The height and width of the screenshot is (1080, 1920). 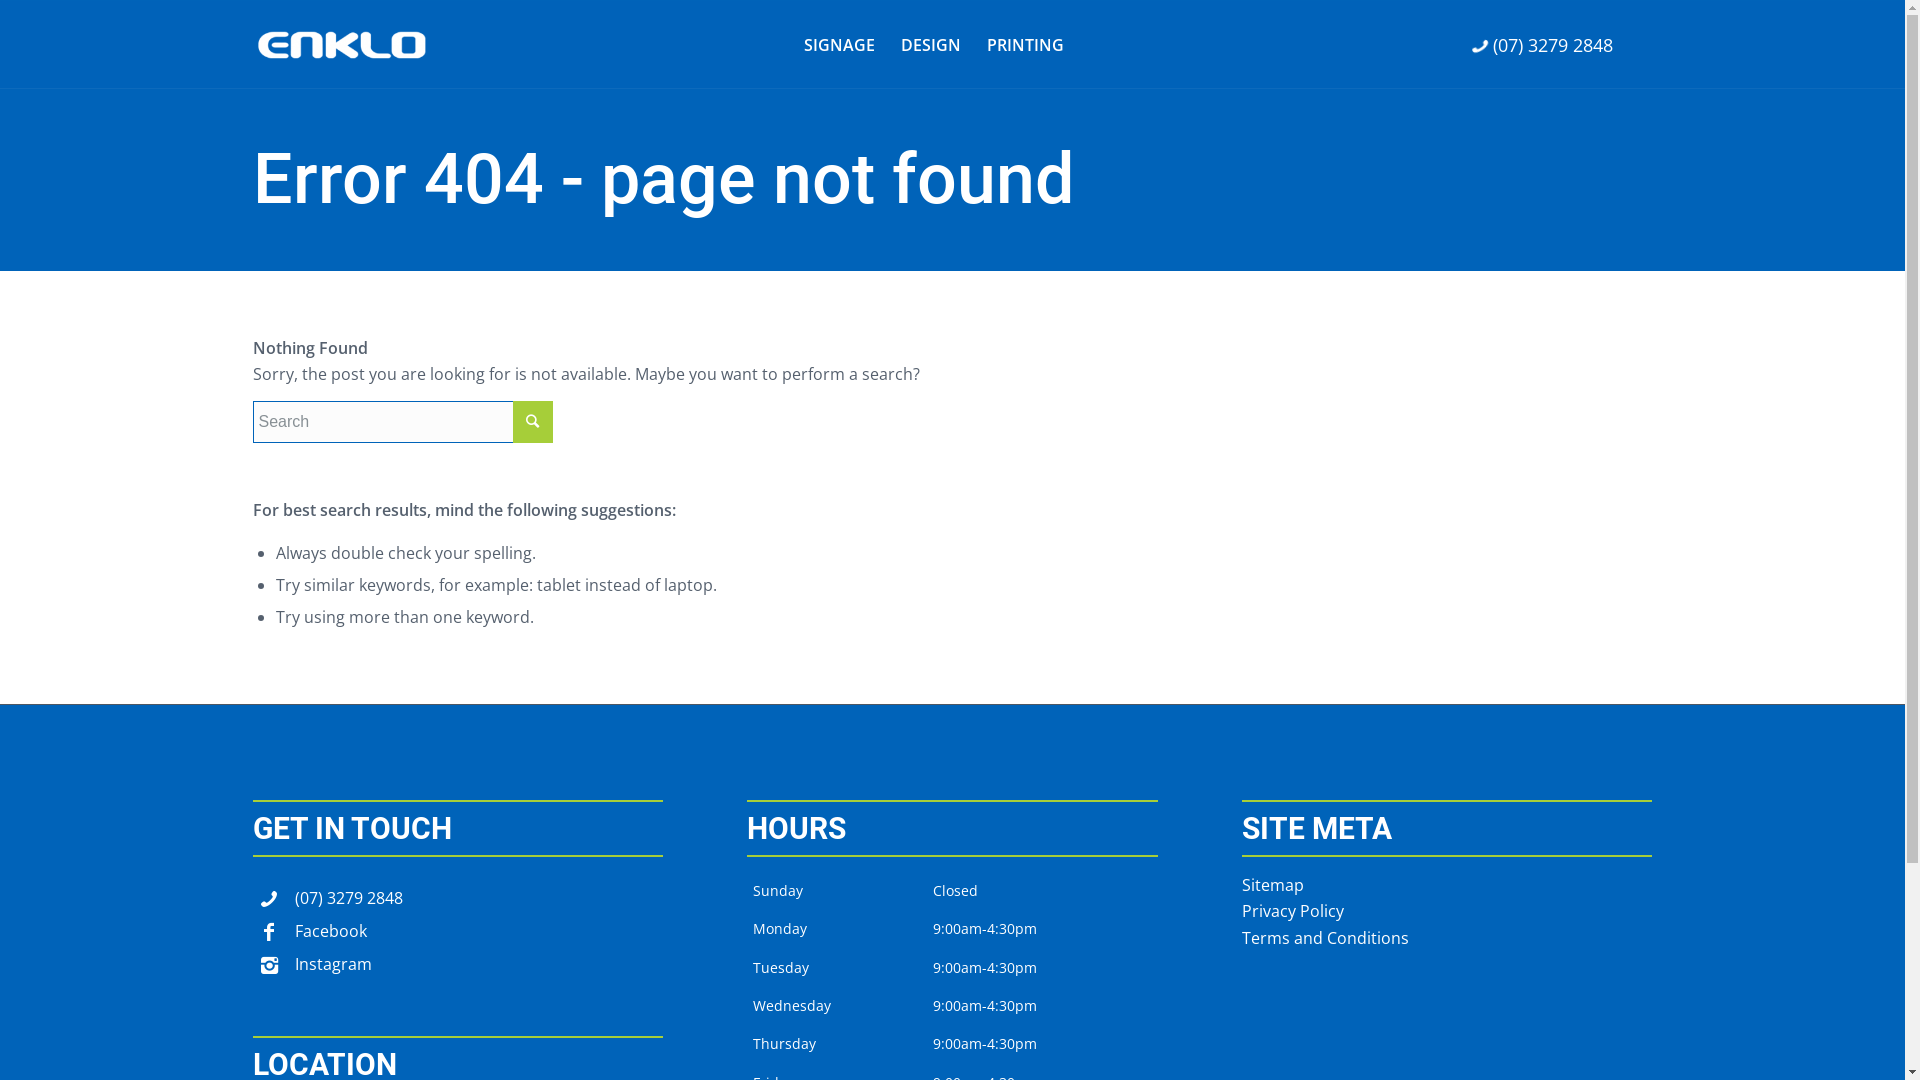 What do you see at coordinates (1026, 45) in the screenshot?
I see `PRINTING` at bounding box center [1026, 45].